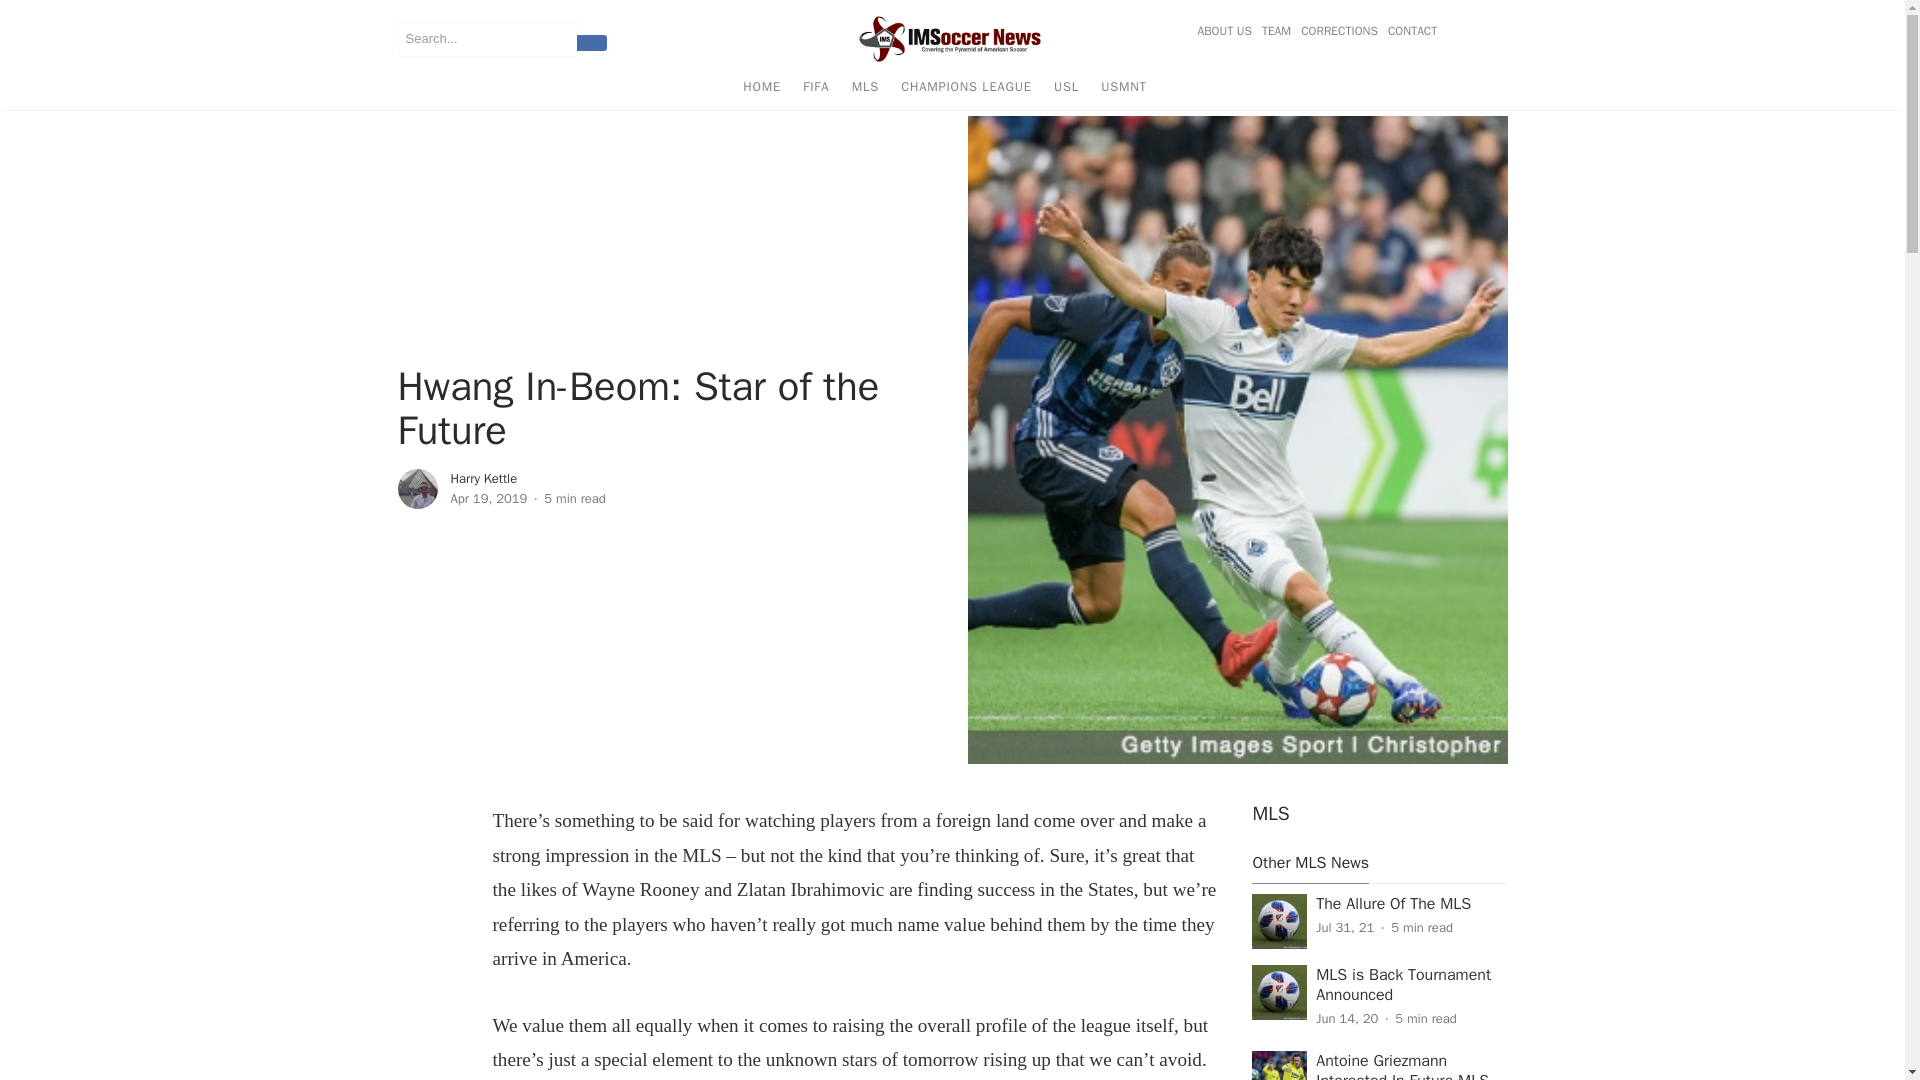 Image resolution: width=1920 pixels, height=1080 pixels. Describe the element at coordinates (1392, 904) in the screenshot. I see `The Allure Of The MLS` at that location.